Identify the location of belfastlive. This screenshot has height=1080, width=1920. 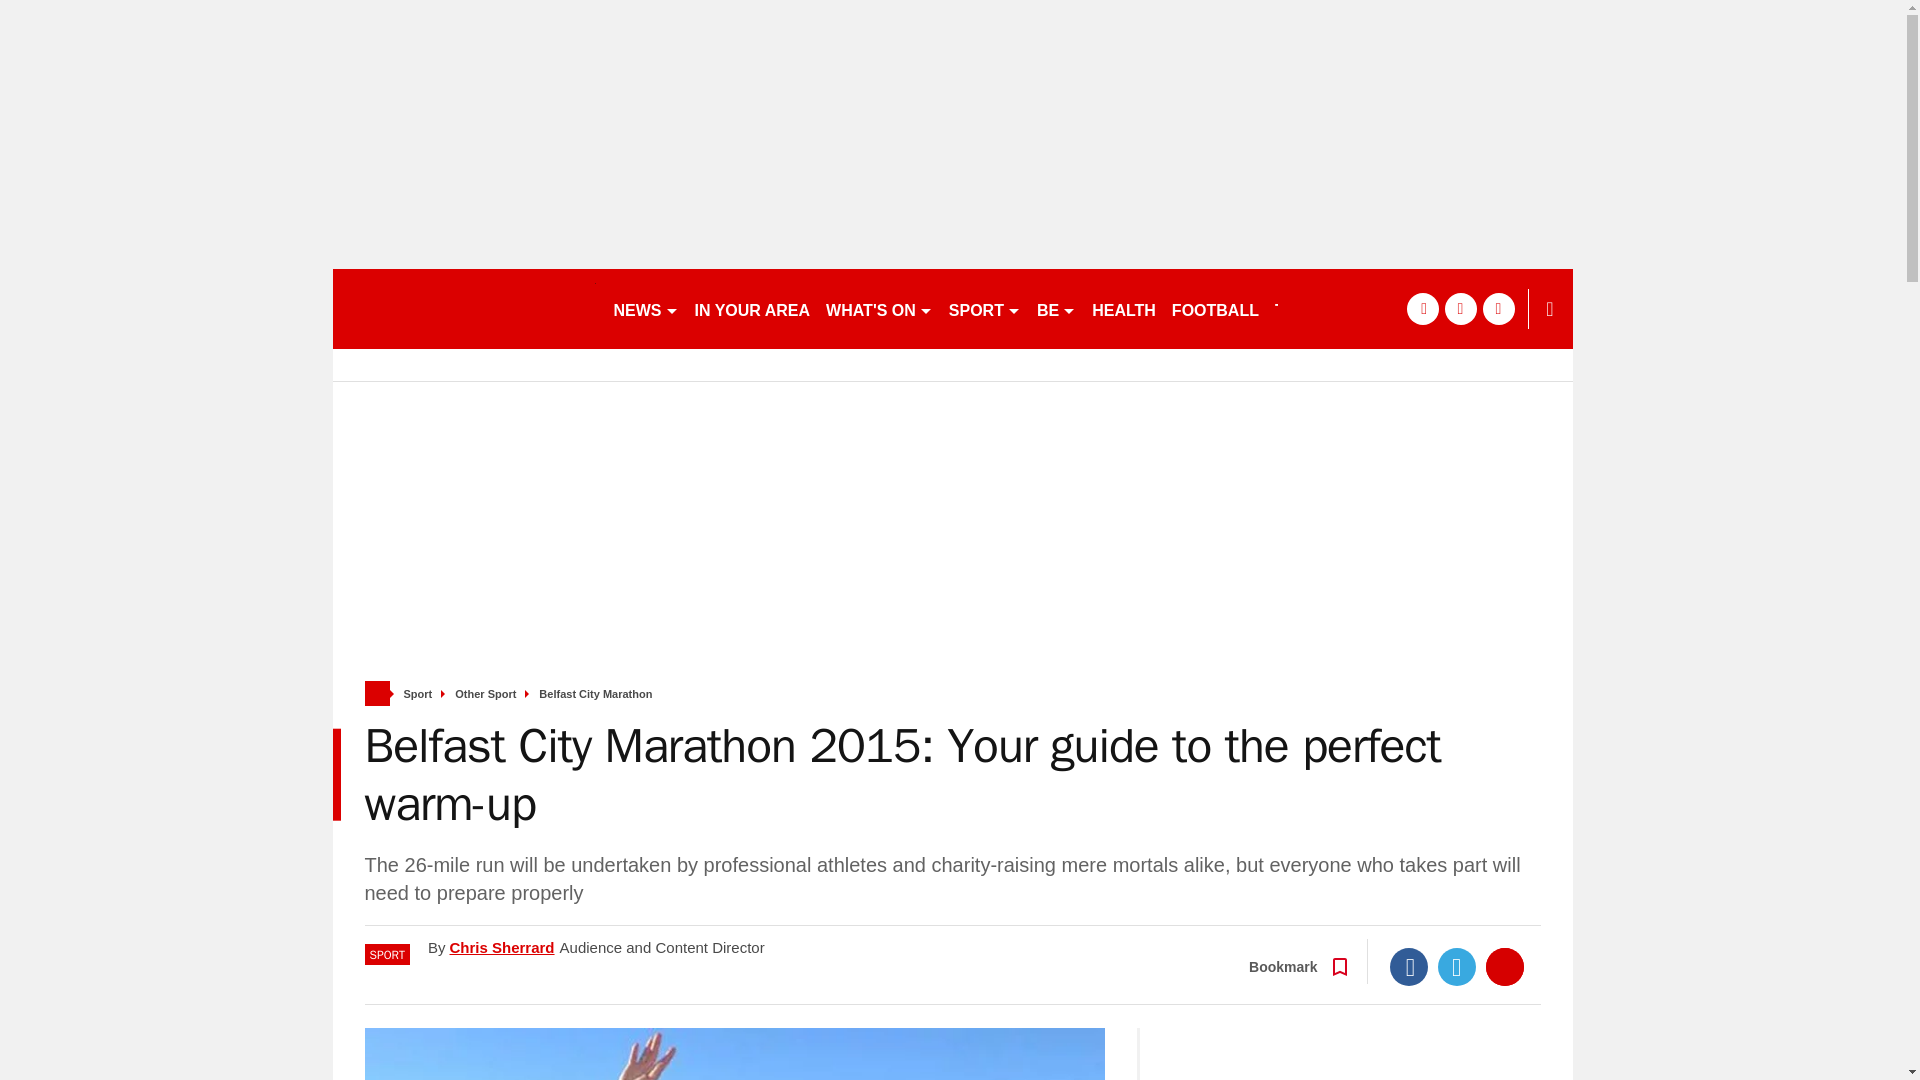
(464, 308).